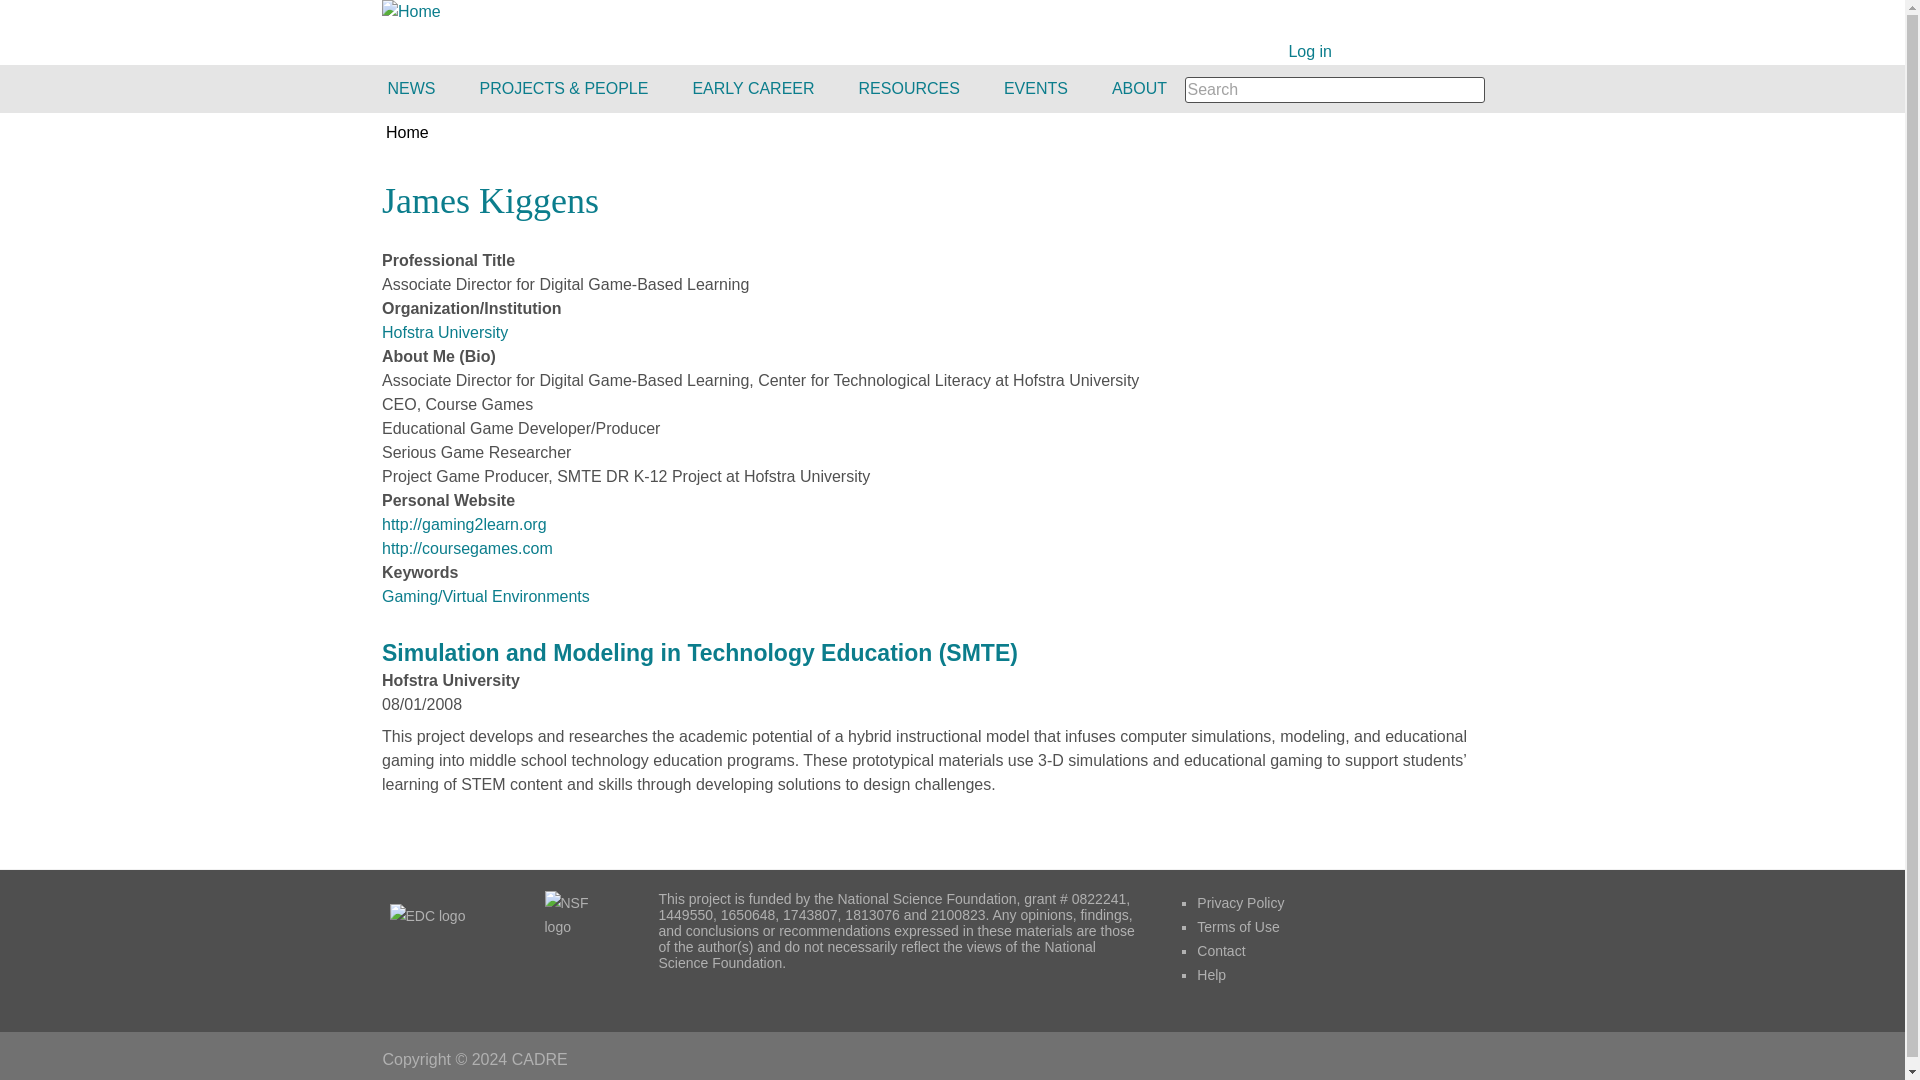 This screenshot has width=1920, height=1080. What do you see at coordinates (911, 88) in the screenshot?
I see `RESOURCES` at bounding box center [911, 88].